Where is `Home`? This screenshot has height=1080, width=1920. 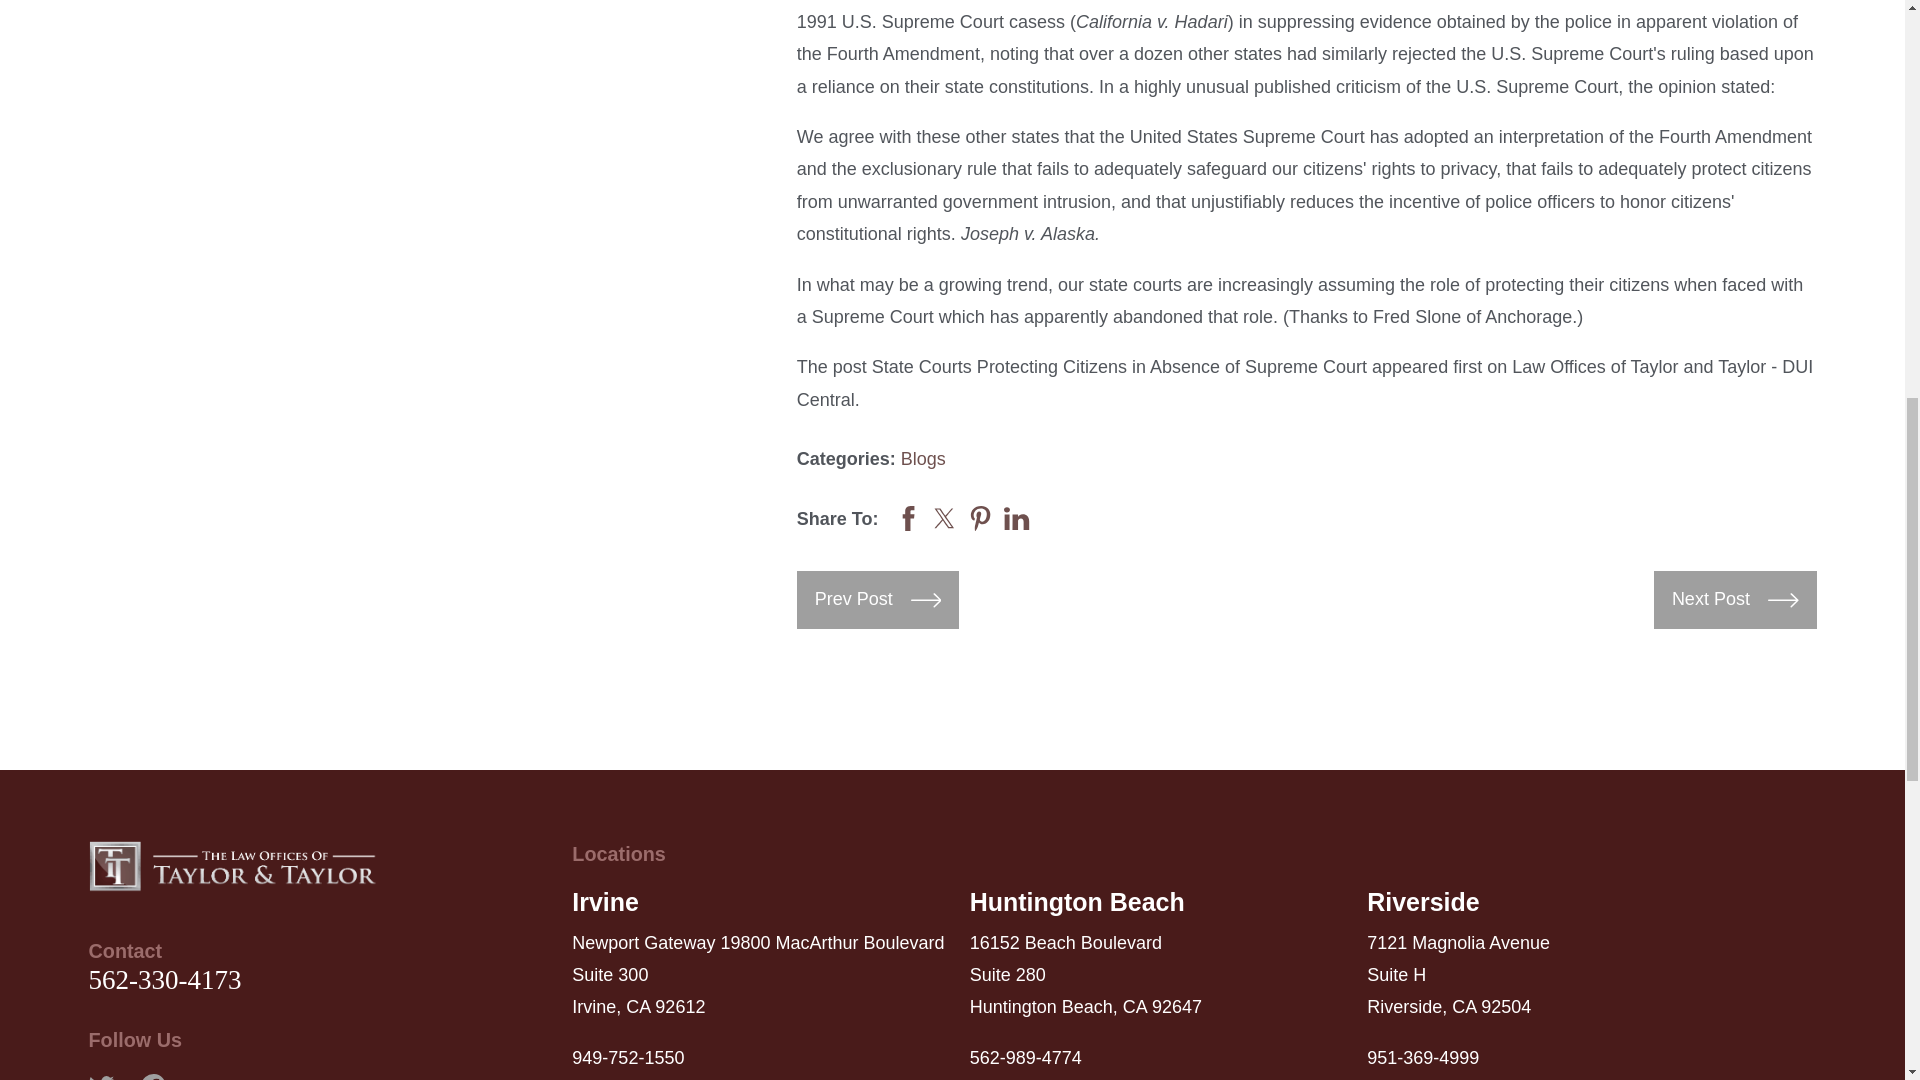
Home is located at coordinates (232, 866).